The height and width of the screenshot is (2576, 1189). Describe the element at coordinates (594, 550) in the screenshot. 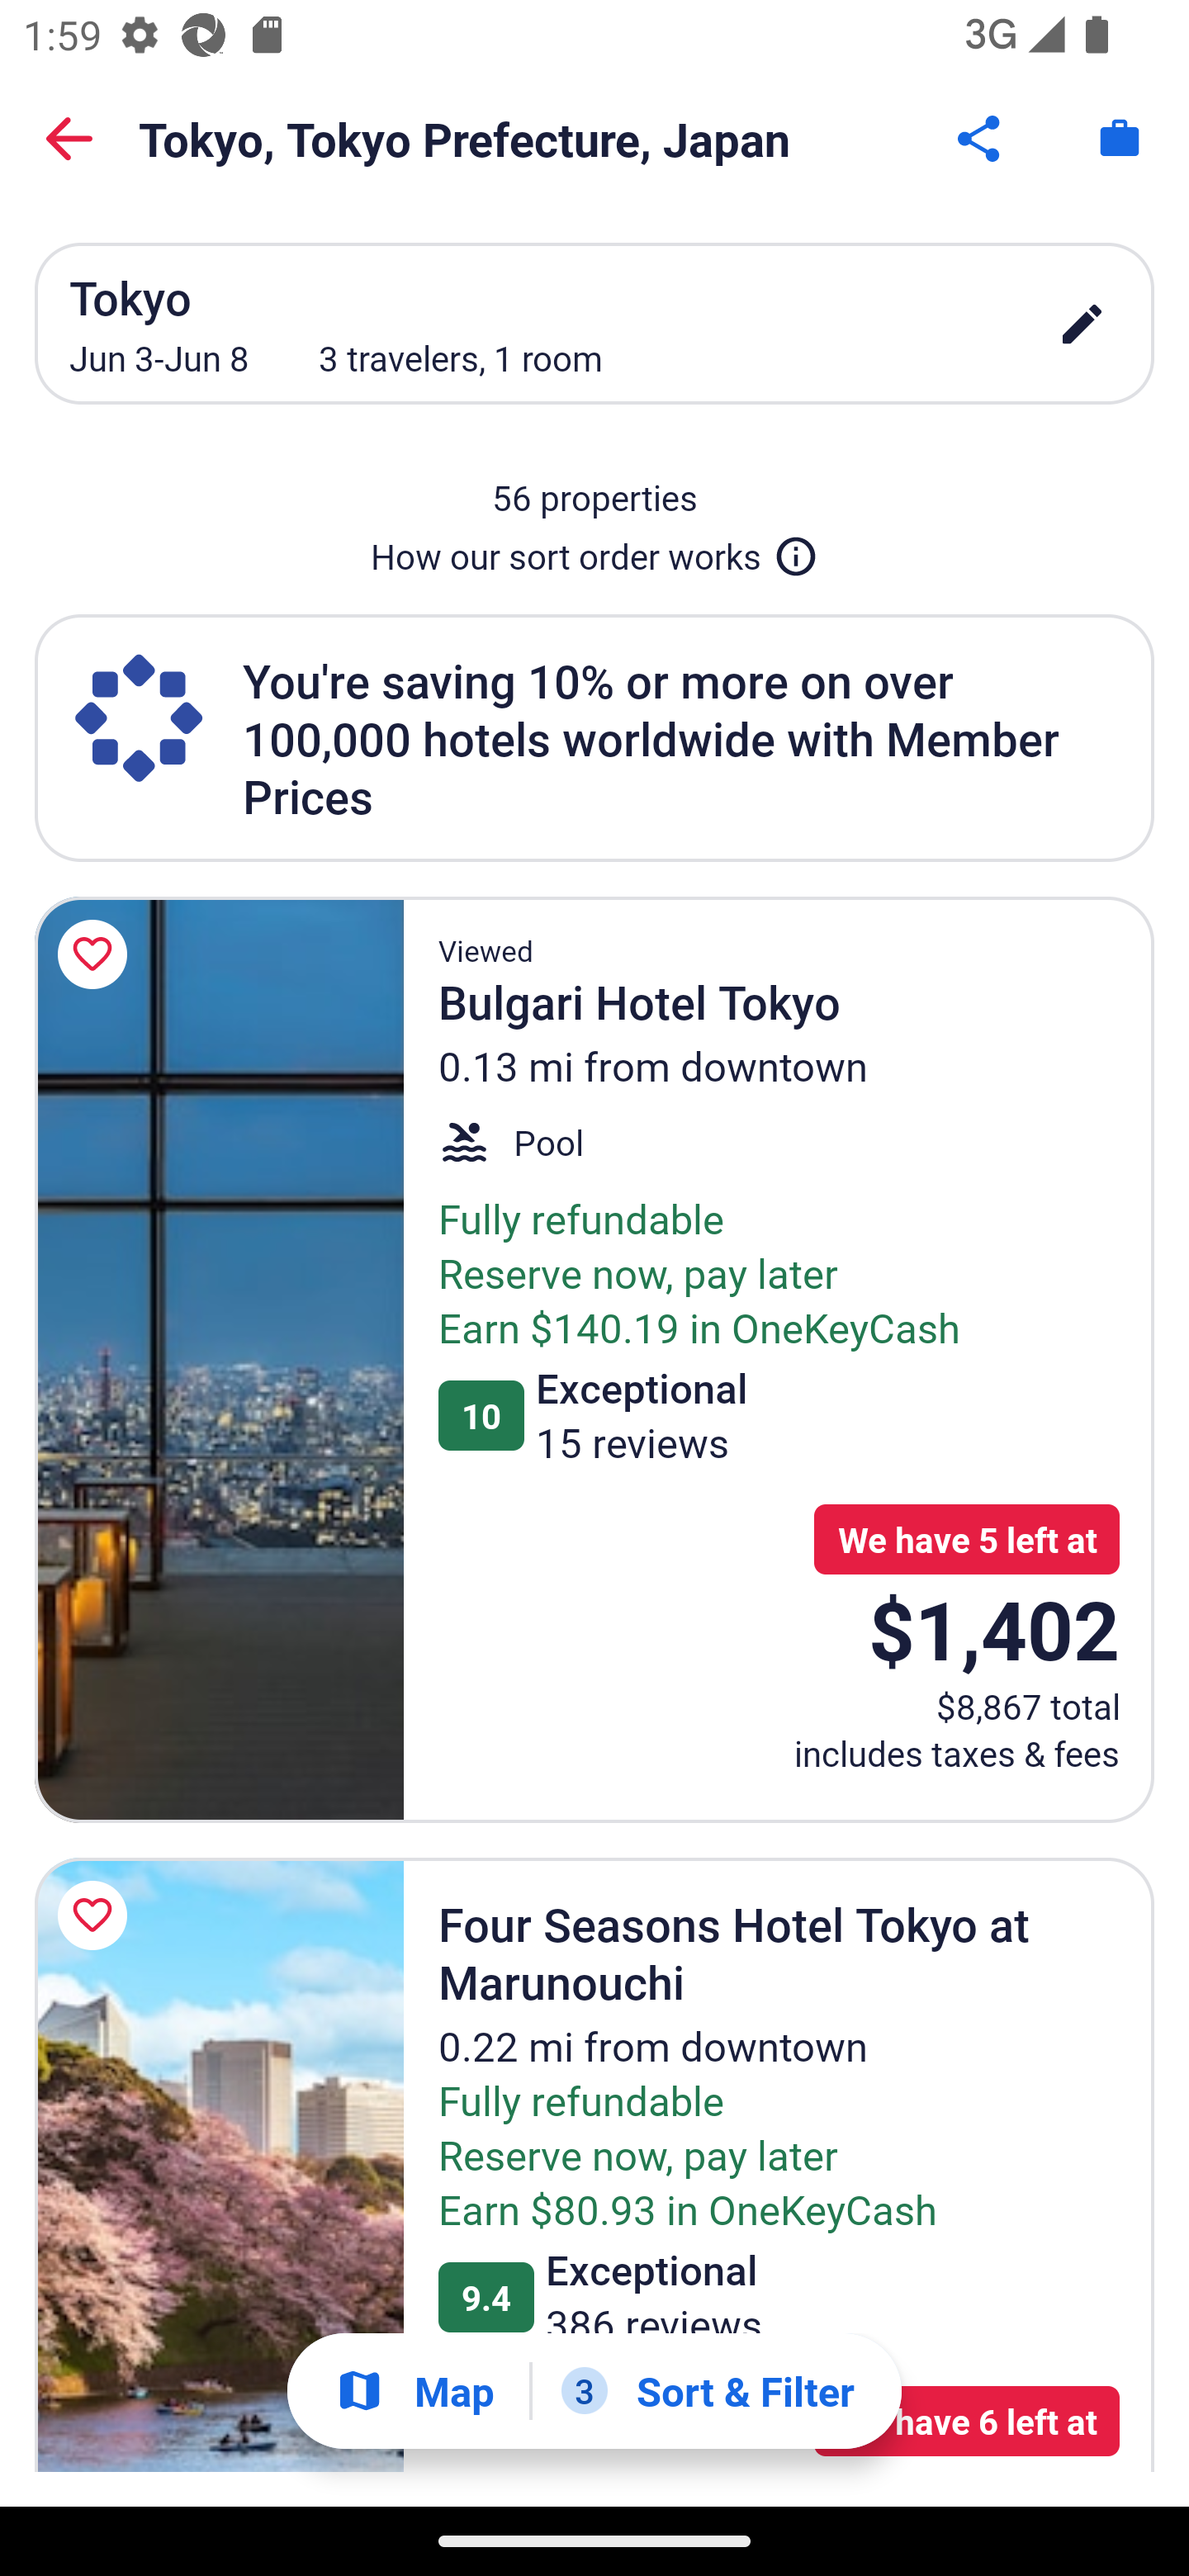

I see `How our sort order works` at that location.